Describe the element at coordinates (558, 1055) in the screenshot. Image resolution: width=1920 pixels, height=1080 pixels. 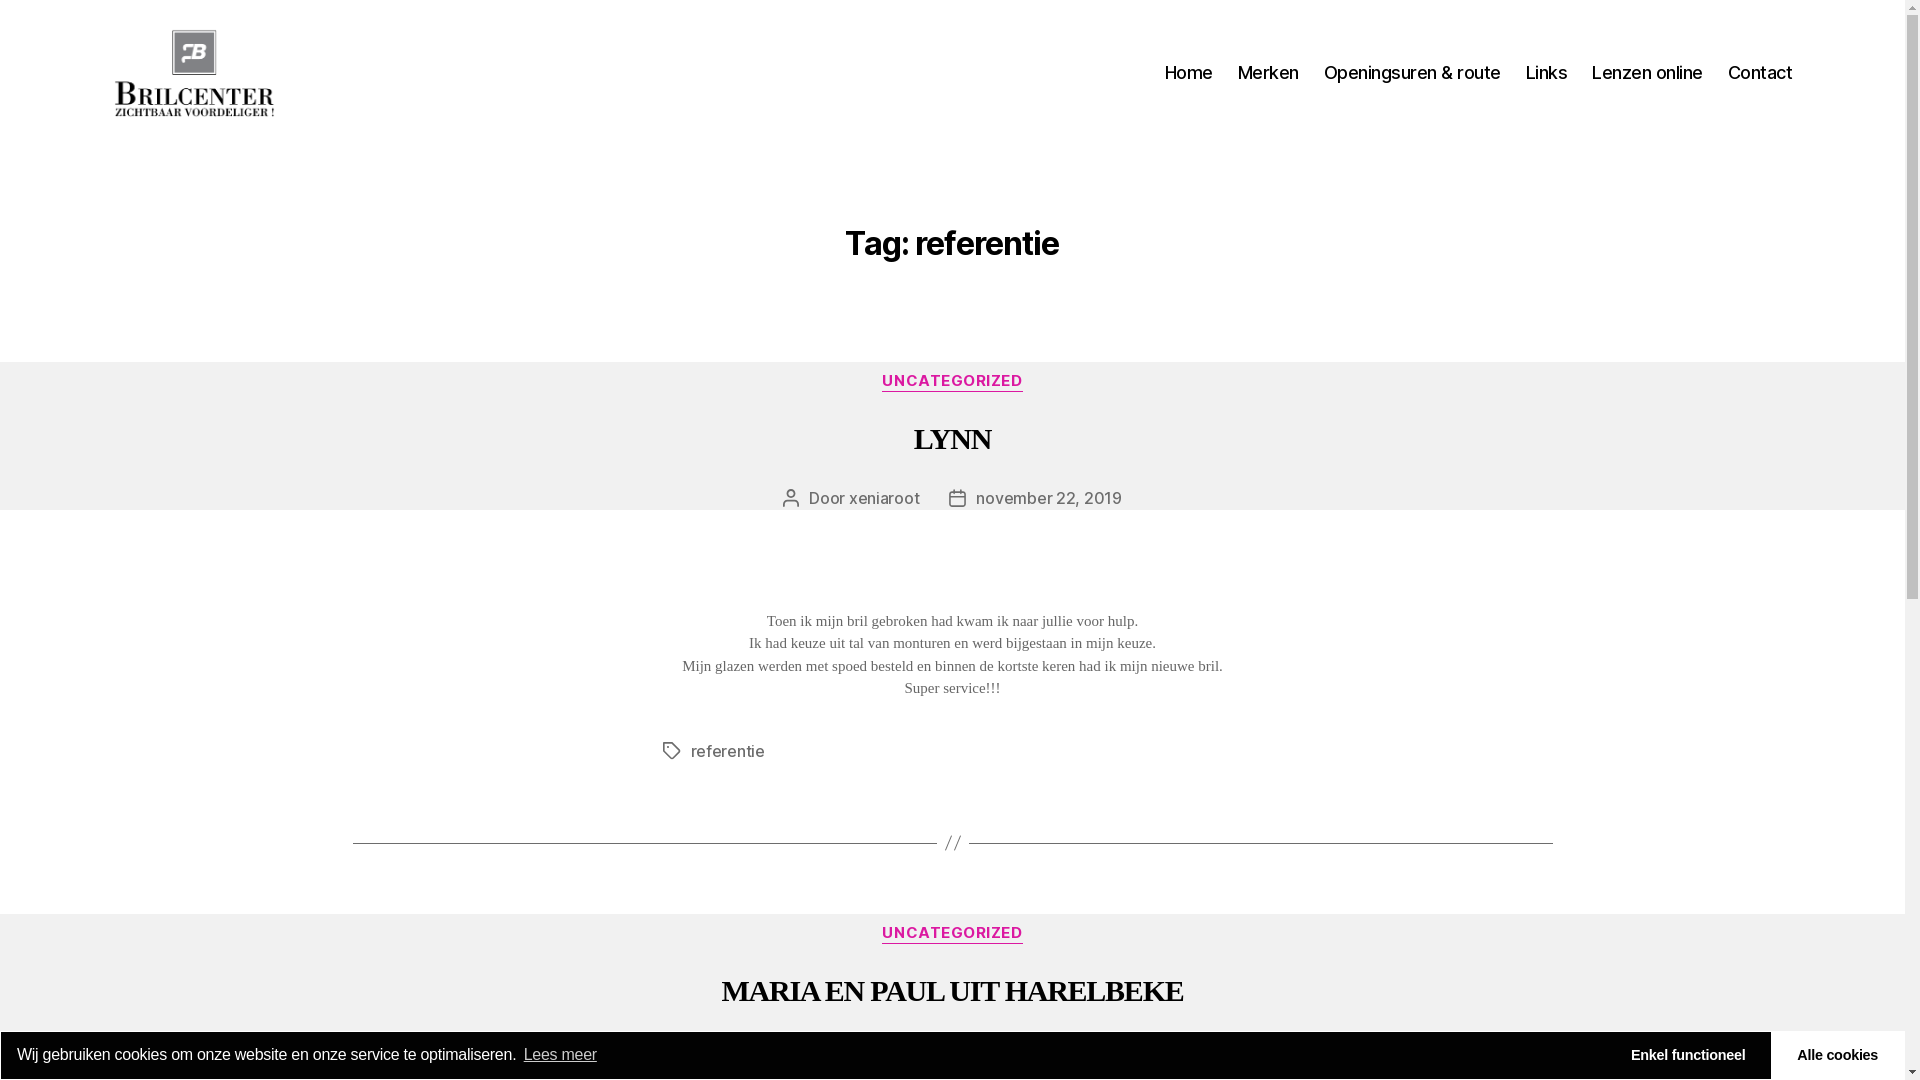
I see `Lees meer` at that location.